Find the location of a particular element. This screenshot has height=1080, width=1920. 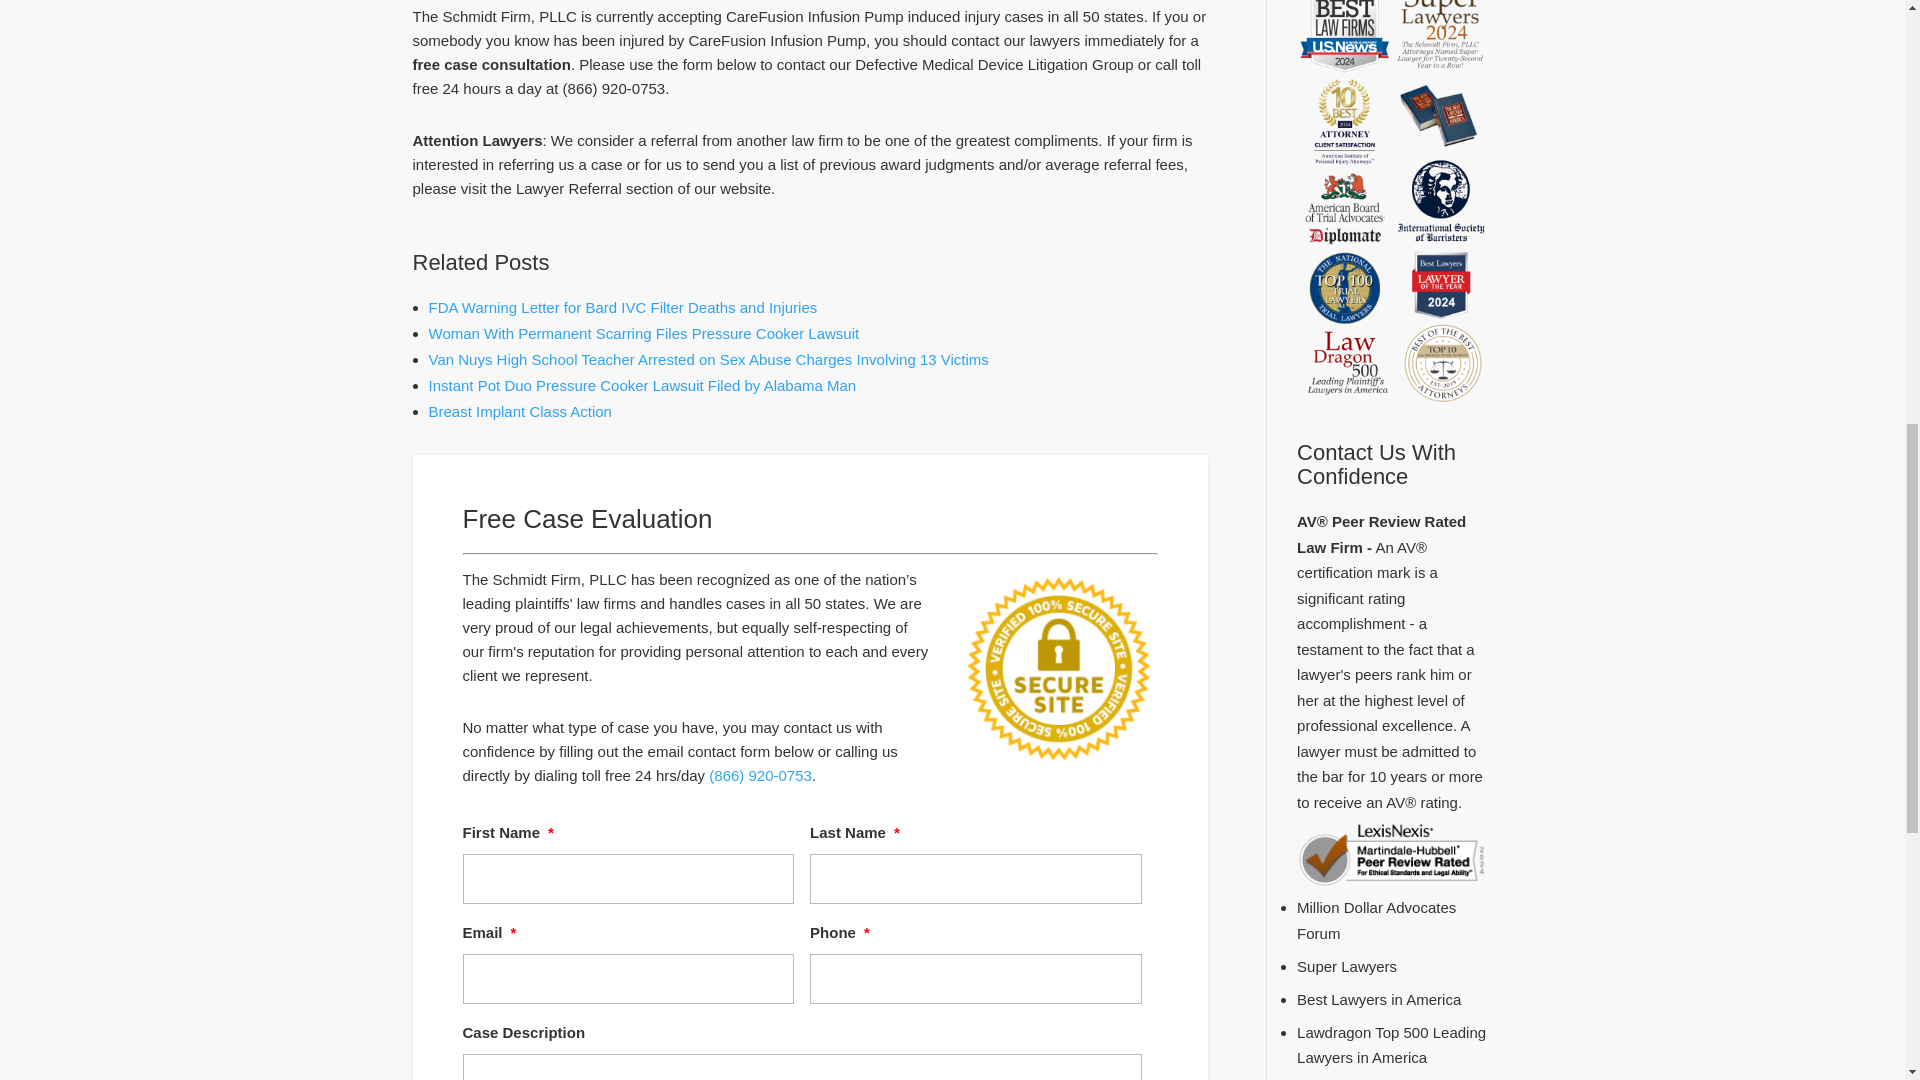

Woman With Permanent Scarring Files Pressure Cooker Lawsuit is located at coordinates (643, 334).